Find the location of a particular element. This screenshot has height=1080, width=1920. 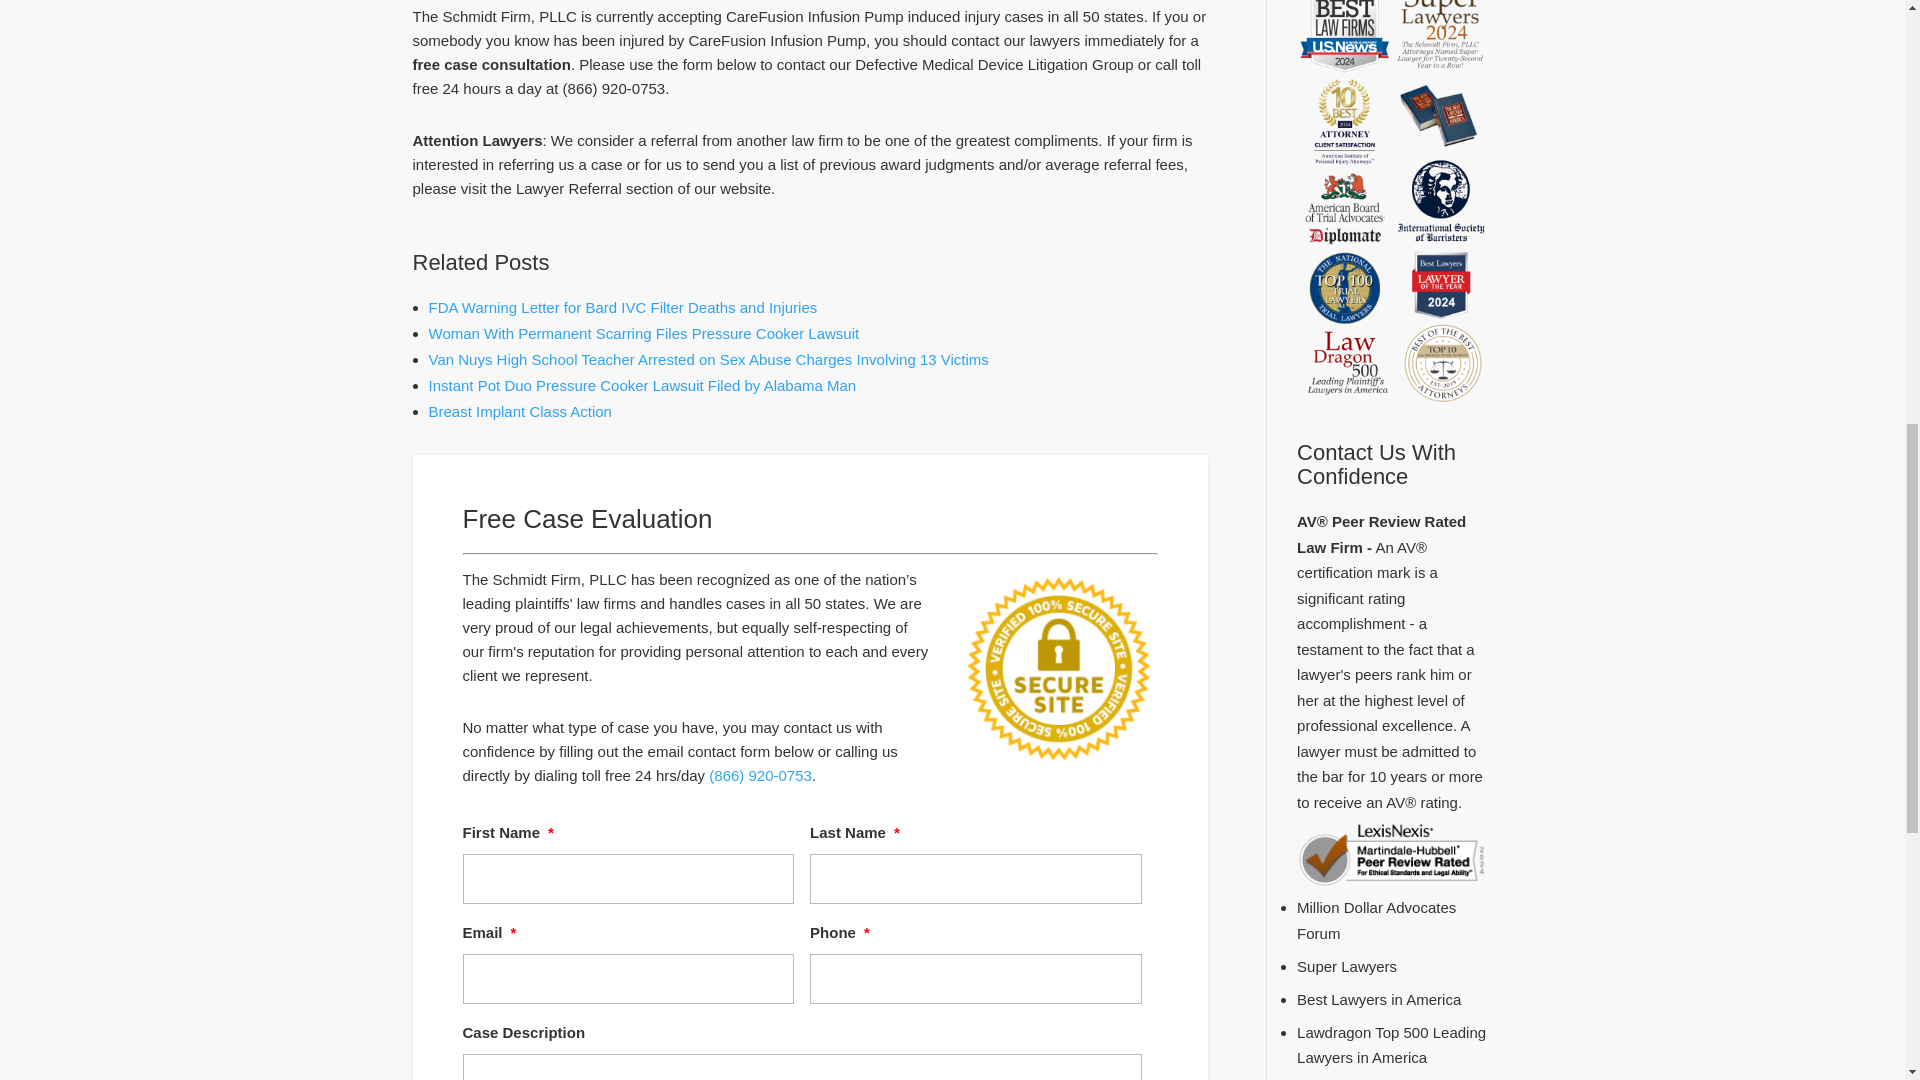

Woman With Permanent Scarring Files Pressure Cooker Lawsuit is located at coordinates (643, 334).